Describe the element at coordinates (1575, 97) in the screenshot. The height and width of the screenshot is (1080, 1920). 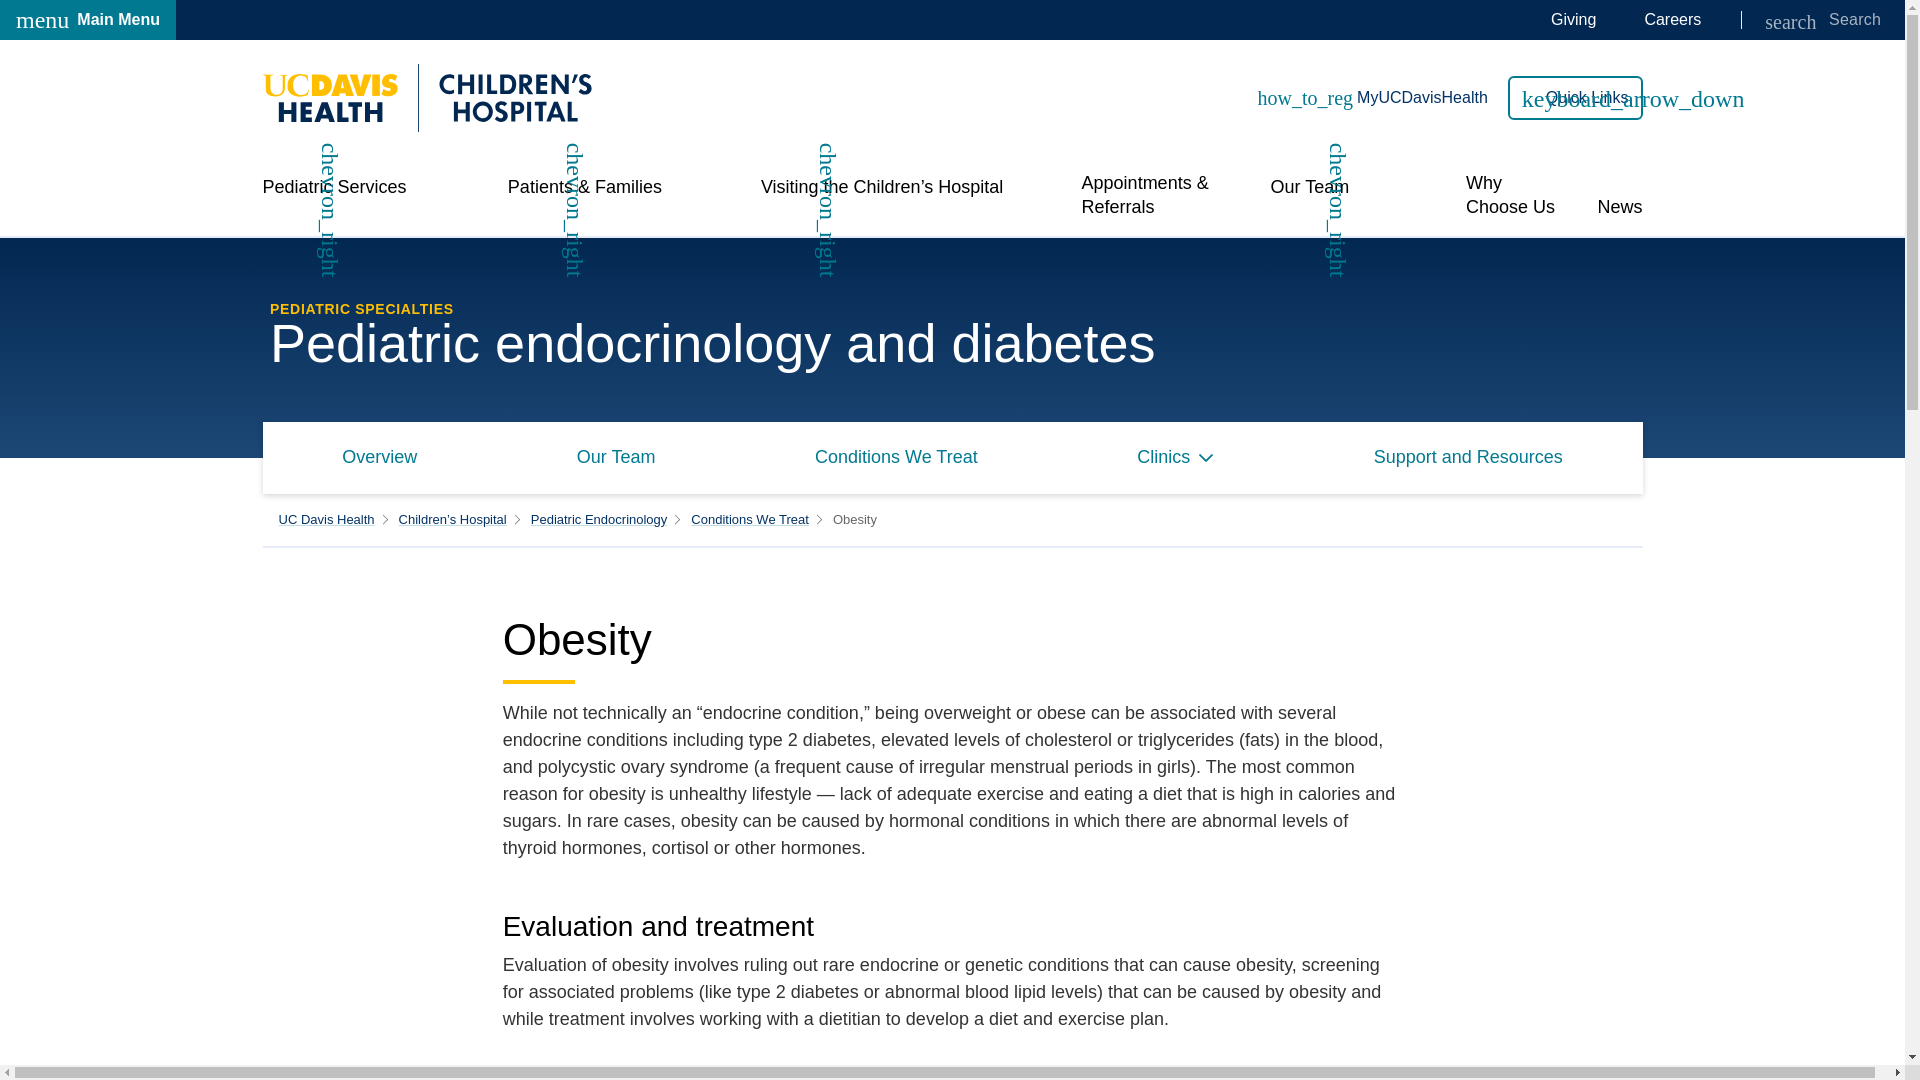
I see `Quick Links` at that location.